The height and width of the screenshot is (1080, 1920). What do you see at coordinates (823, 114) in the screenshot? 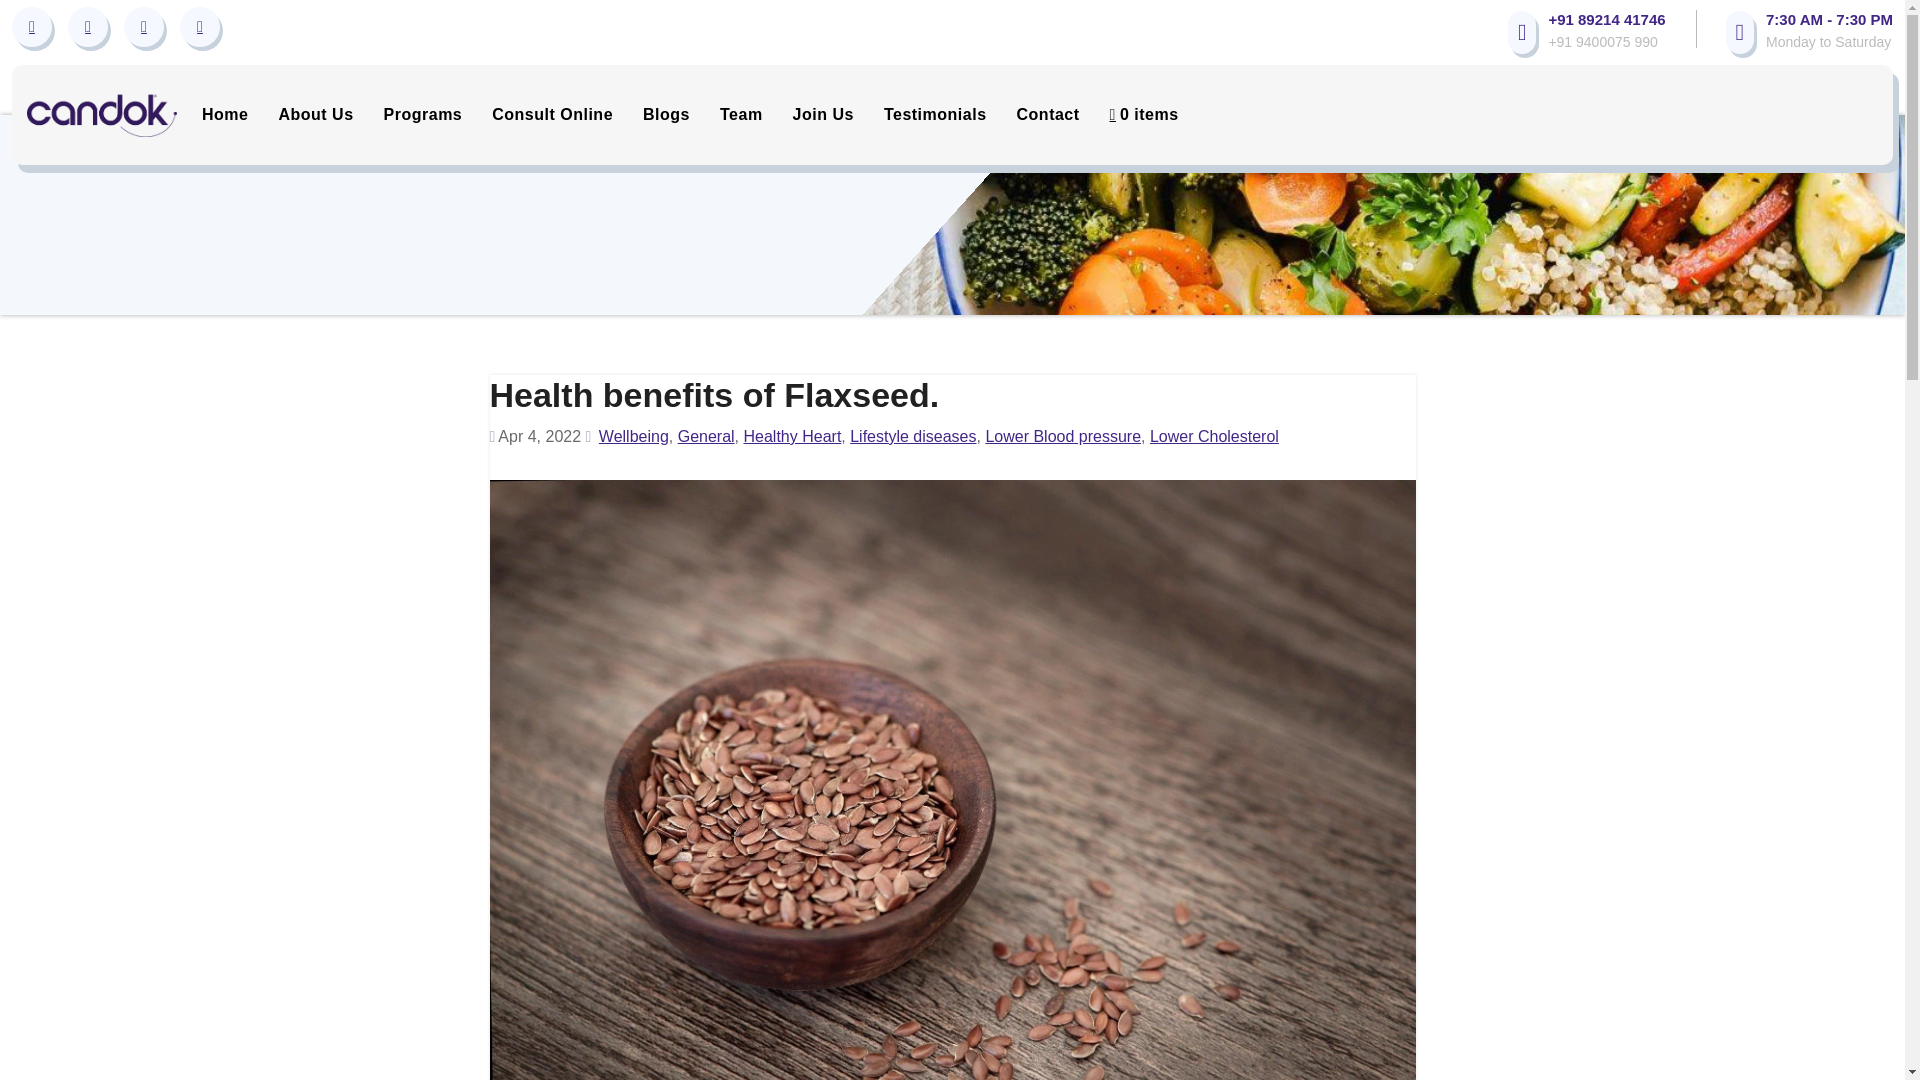
I see `Join Us` at bounding box center [823, 114].